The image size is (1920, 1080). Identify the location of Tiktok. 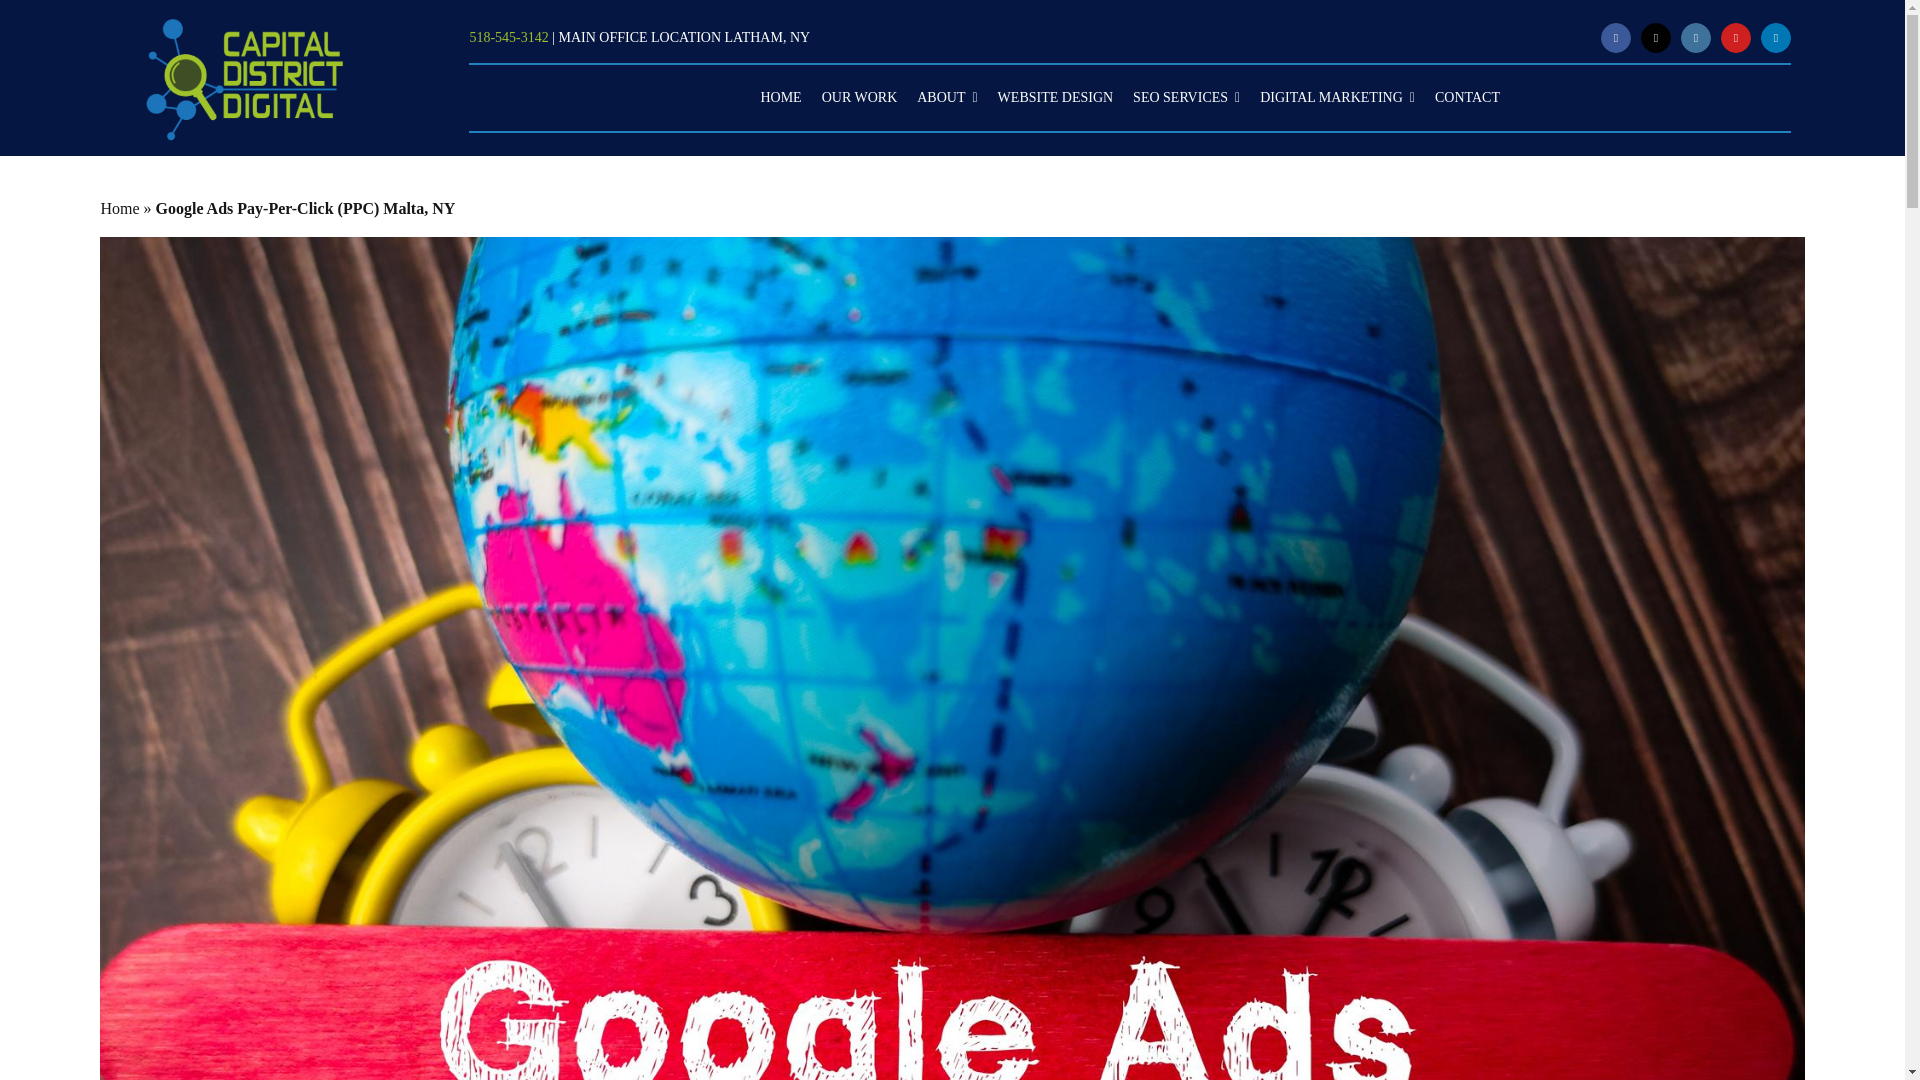
(1656, 37).